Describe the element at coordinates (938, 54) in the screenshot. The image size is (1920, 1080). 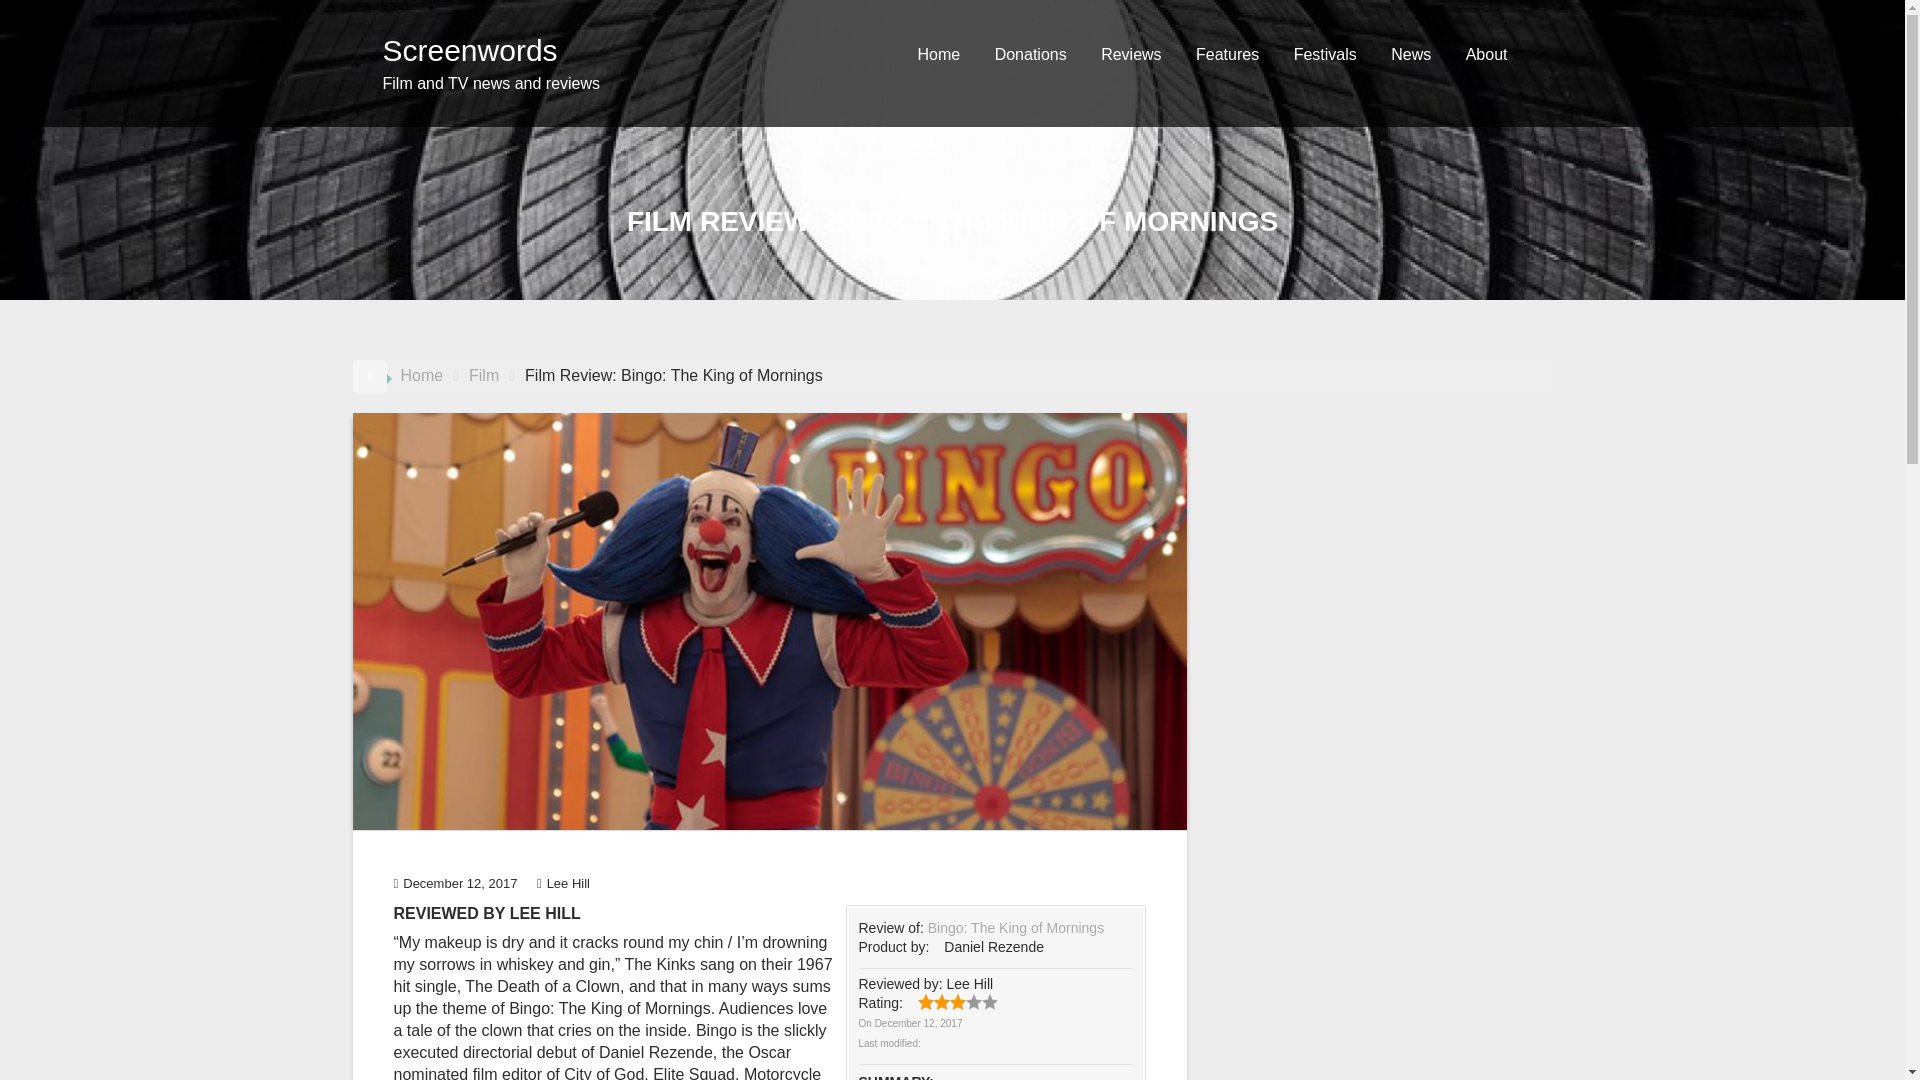
I see `Home` at that location.